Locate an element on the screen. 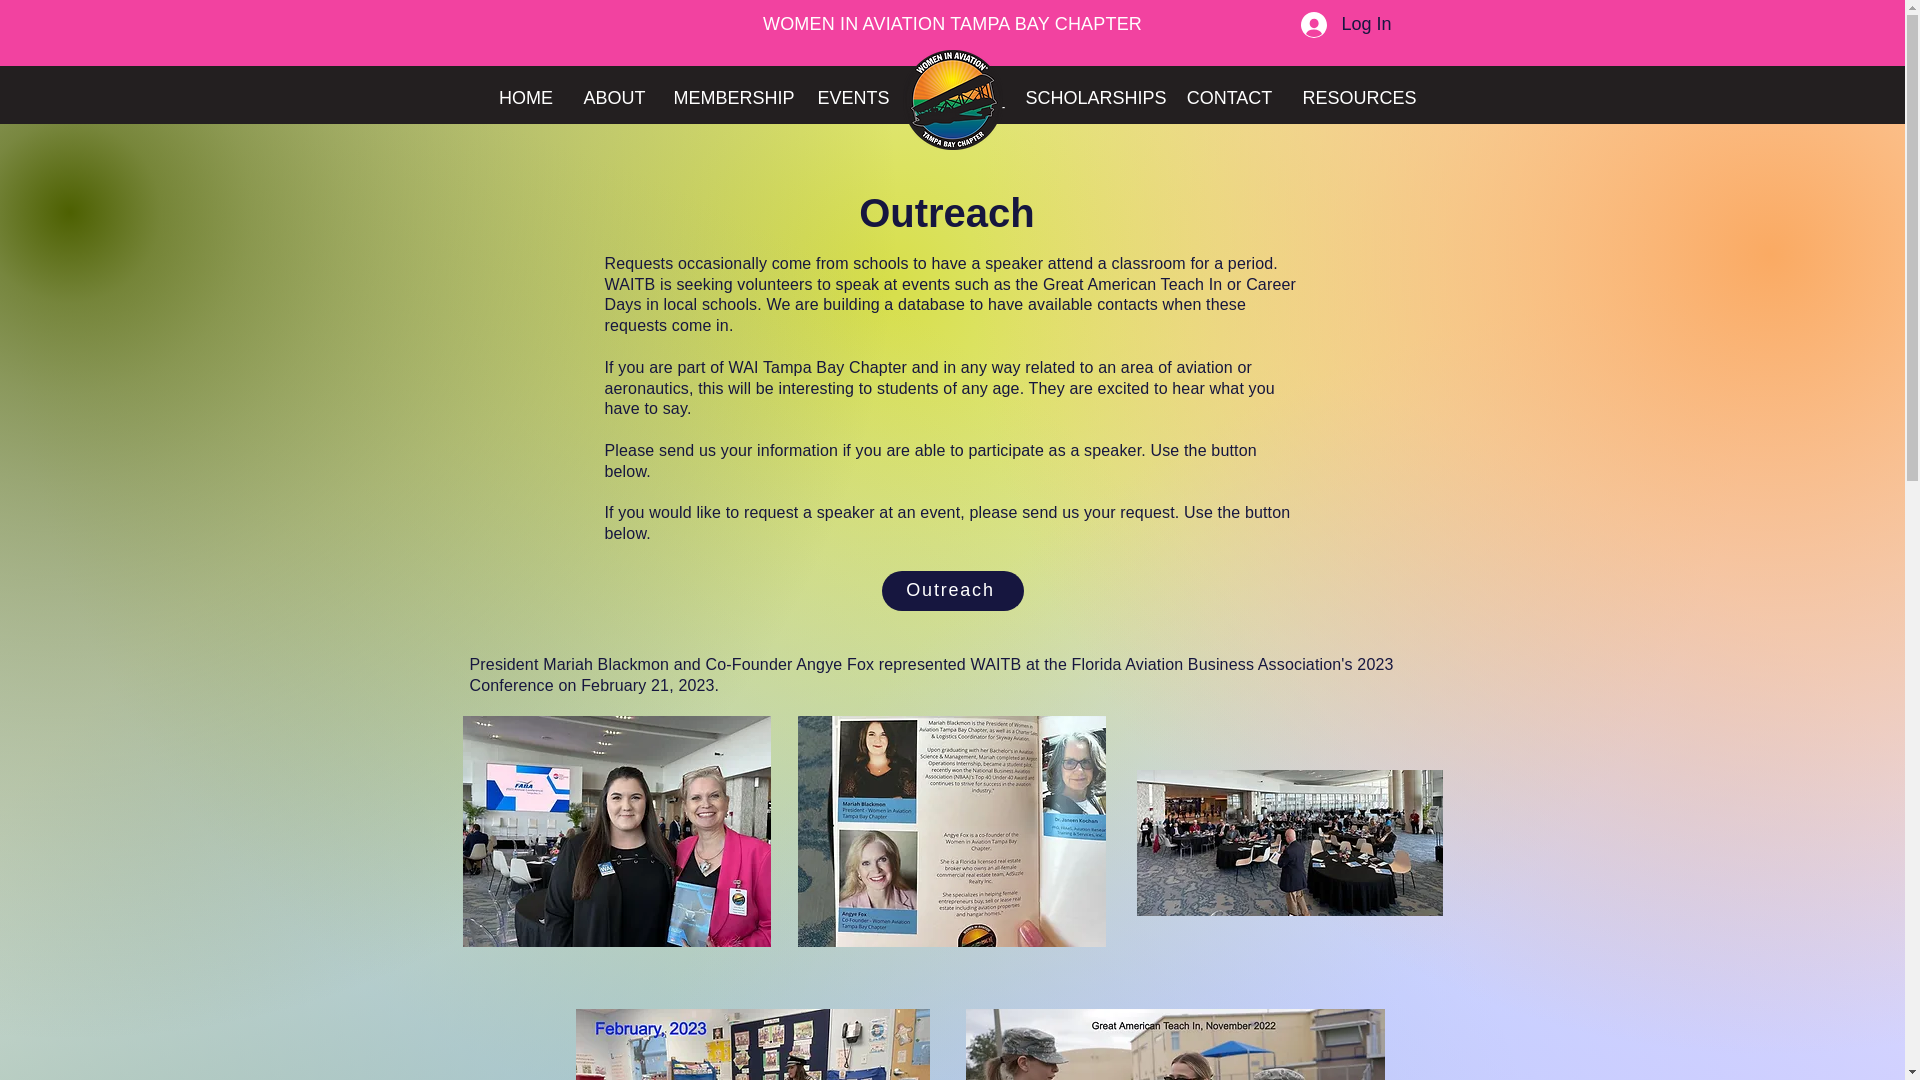 Image resolution: width=1920 pixels, height=1080 pixels. SCHOLARSHIPS is located at coordinates (1090, 98).